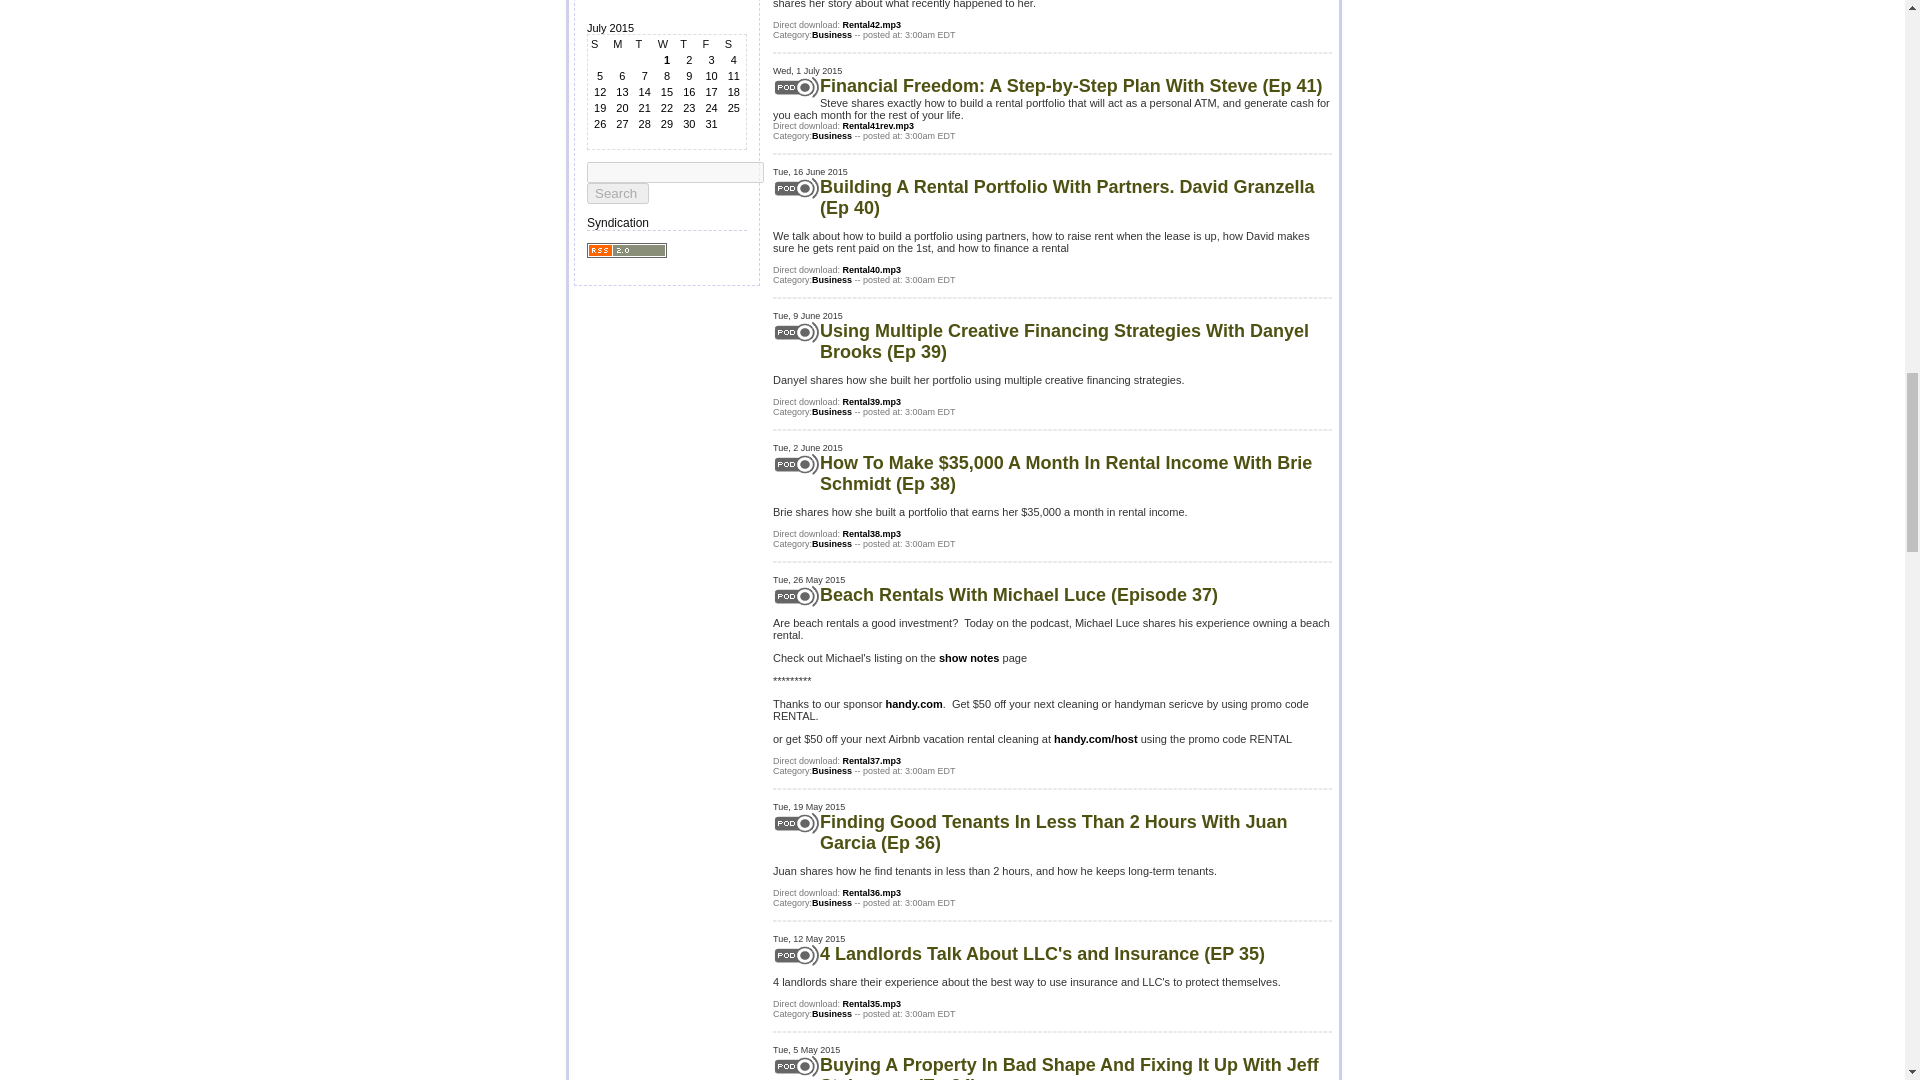  What do you see at coordinates (710, 43) in the screenshot?
I see `Friday` at bounding box center [710, 43].